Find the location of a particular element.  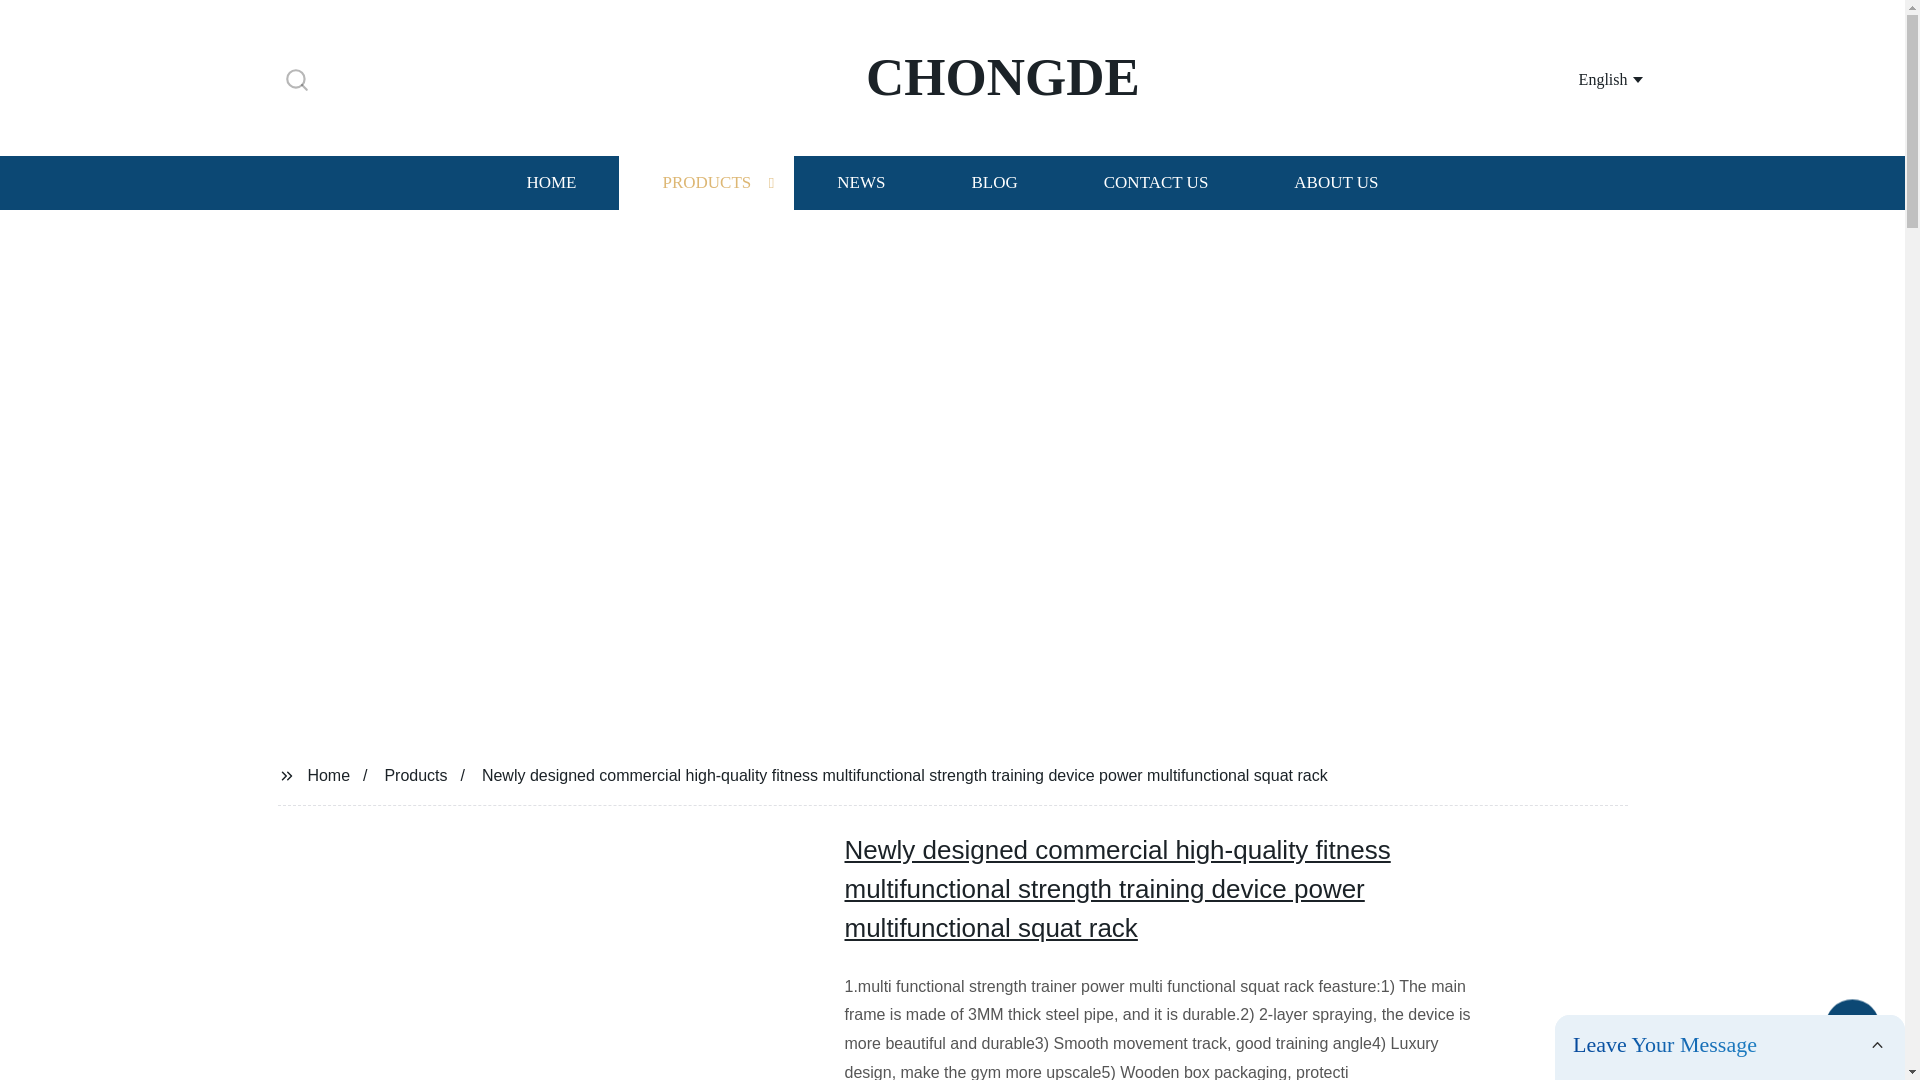

ABOUT US is located at coordinates (1336, 182).